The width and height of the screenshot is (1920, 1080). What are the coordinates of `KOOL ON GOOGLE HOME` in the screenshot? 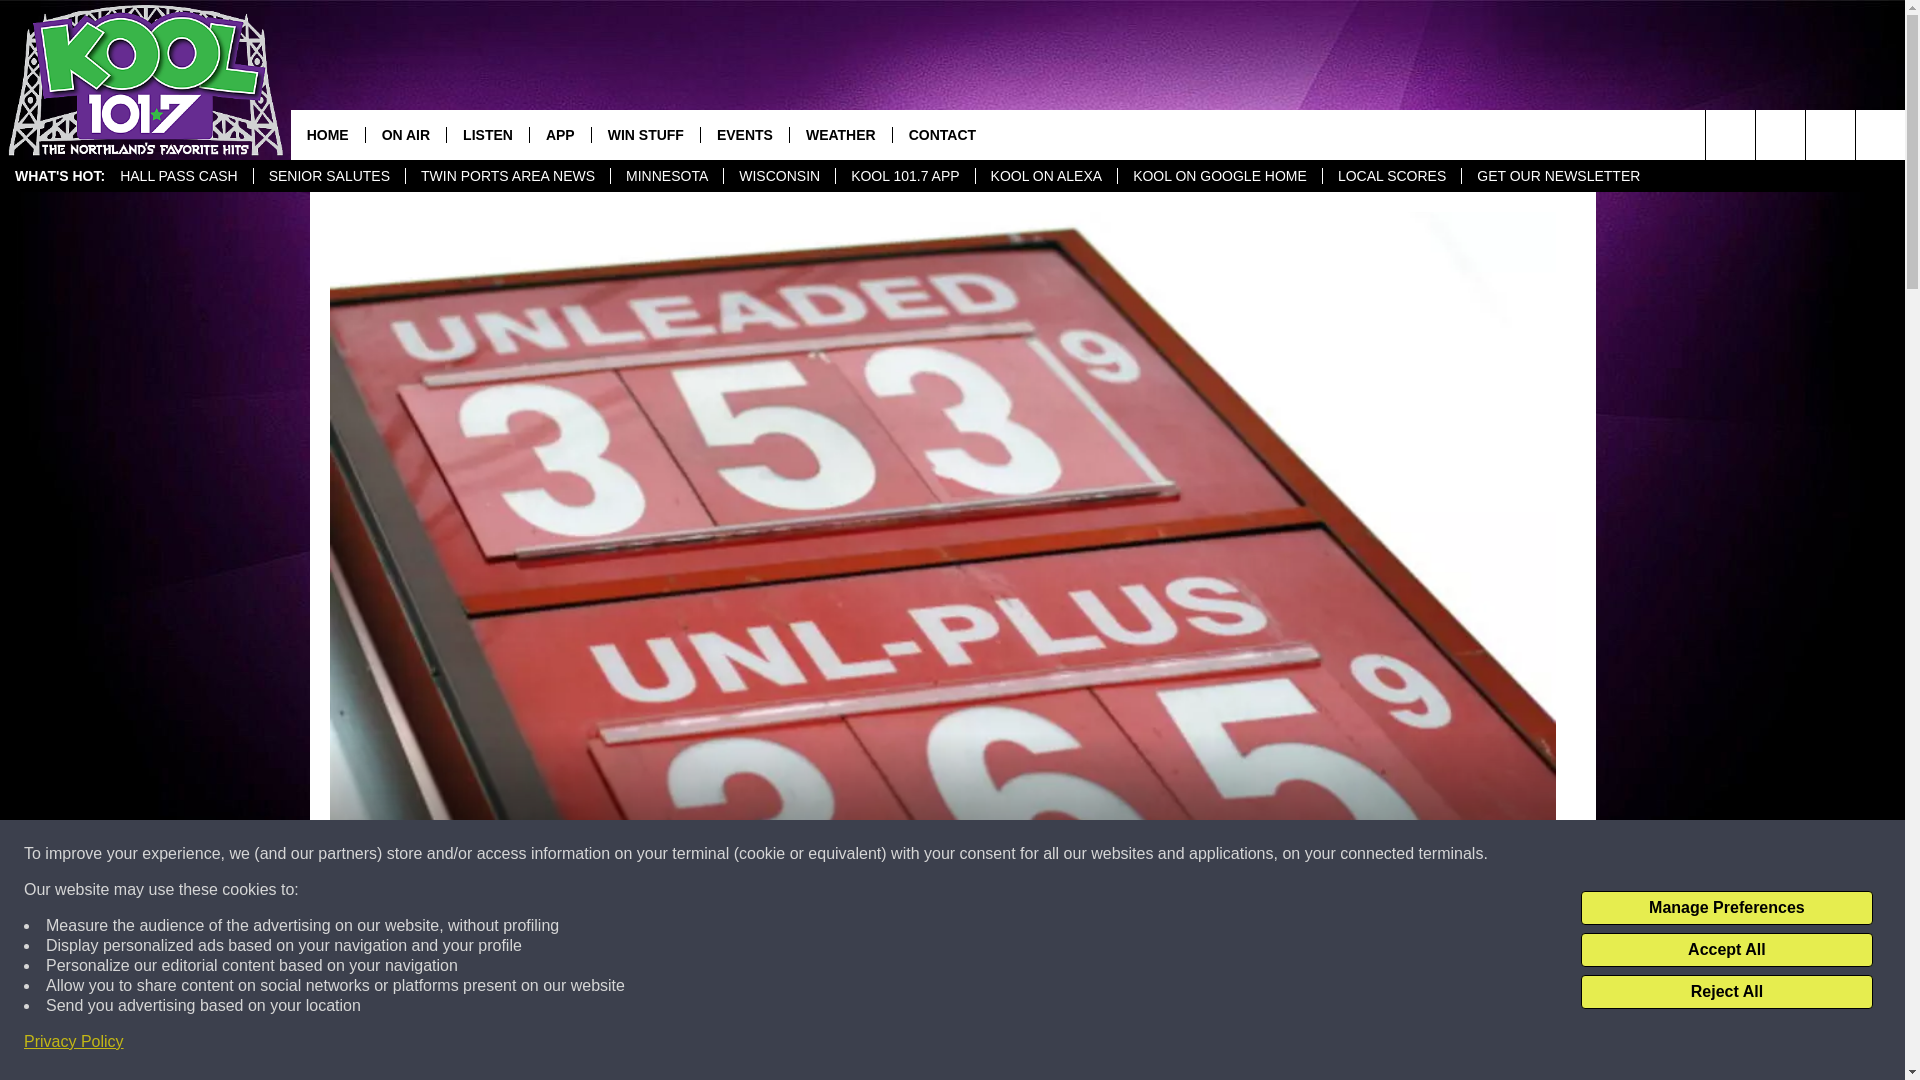 It's located at (1220, 176).